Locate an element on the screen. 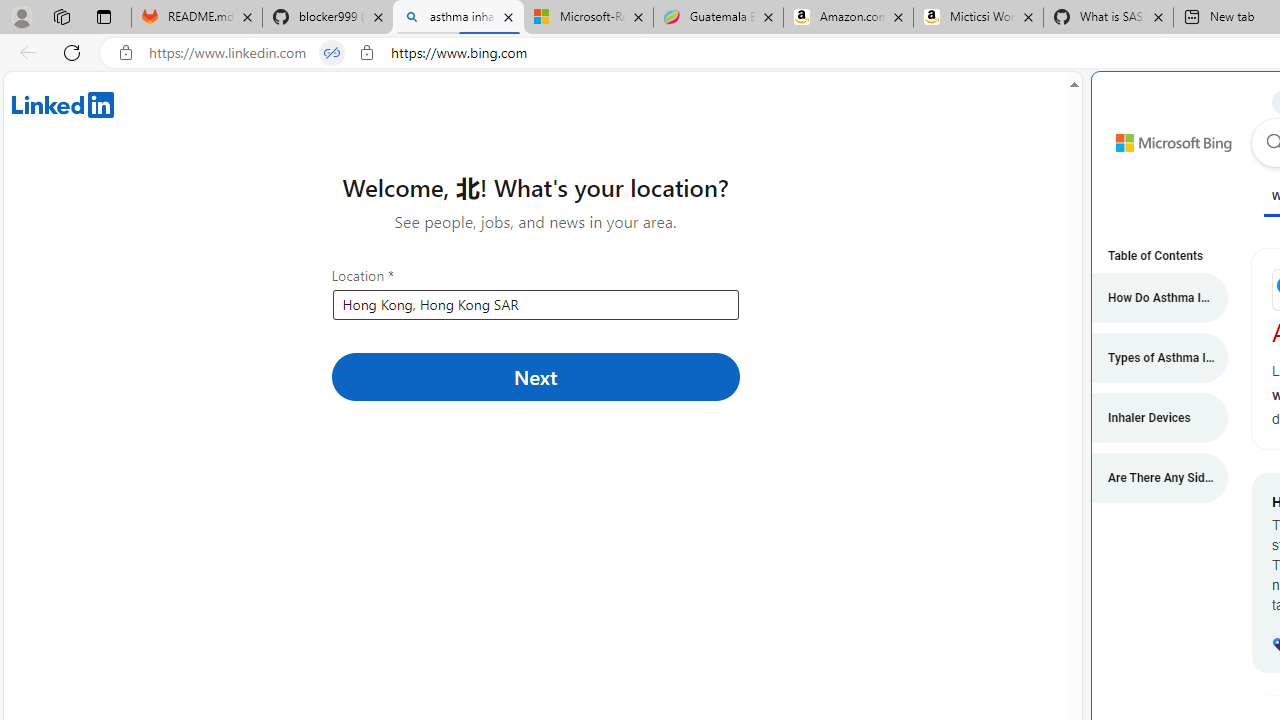 Image resolution: width=1280 pixels, height=720 pixels. Tabs in split screen is located at coordinates (332, 53).